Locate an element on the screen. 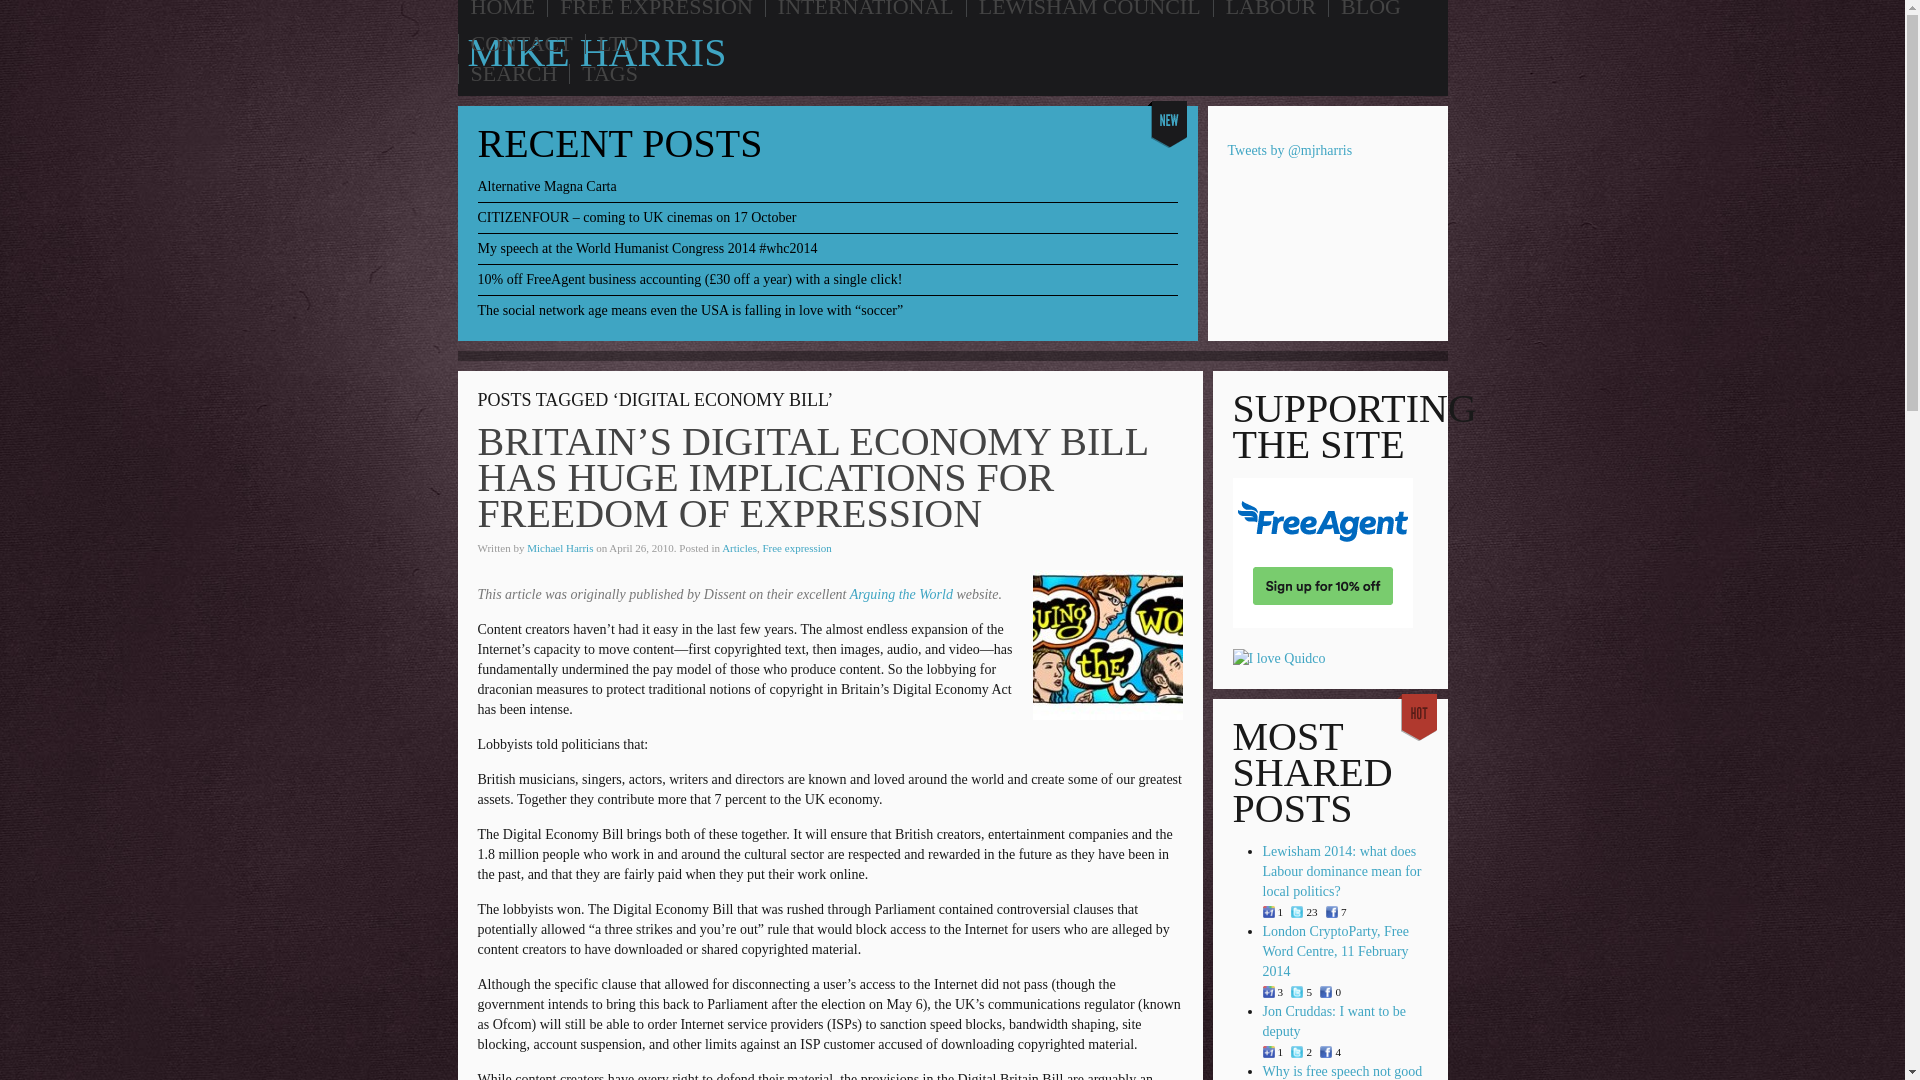 The width and height of the screenshot is (1920, 1080). FREE EXPRESSION is located at coordinates (656, 10).